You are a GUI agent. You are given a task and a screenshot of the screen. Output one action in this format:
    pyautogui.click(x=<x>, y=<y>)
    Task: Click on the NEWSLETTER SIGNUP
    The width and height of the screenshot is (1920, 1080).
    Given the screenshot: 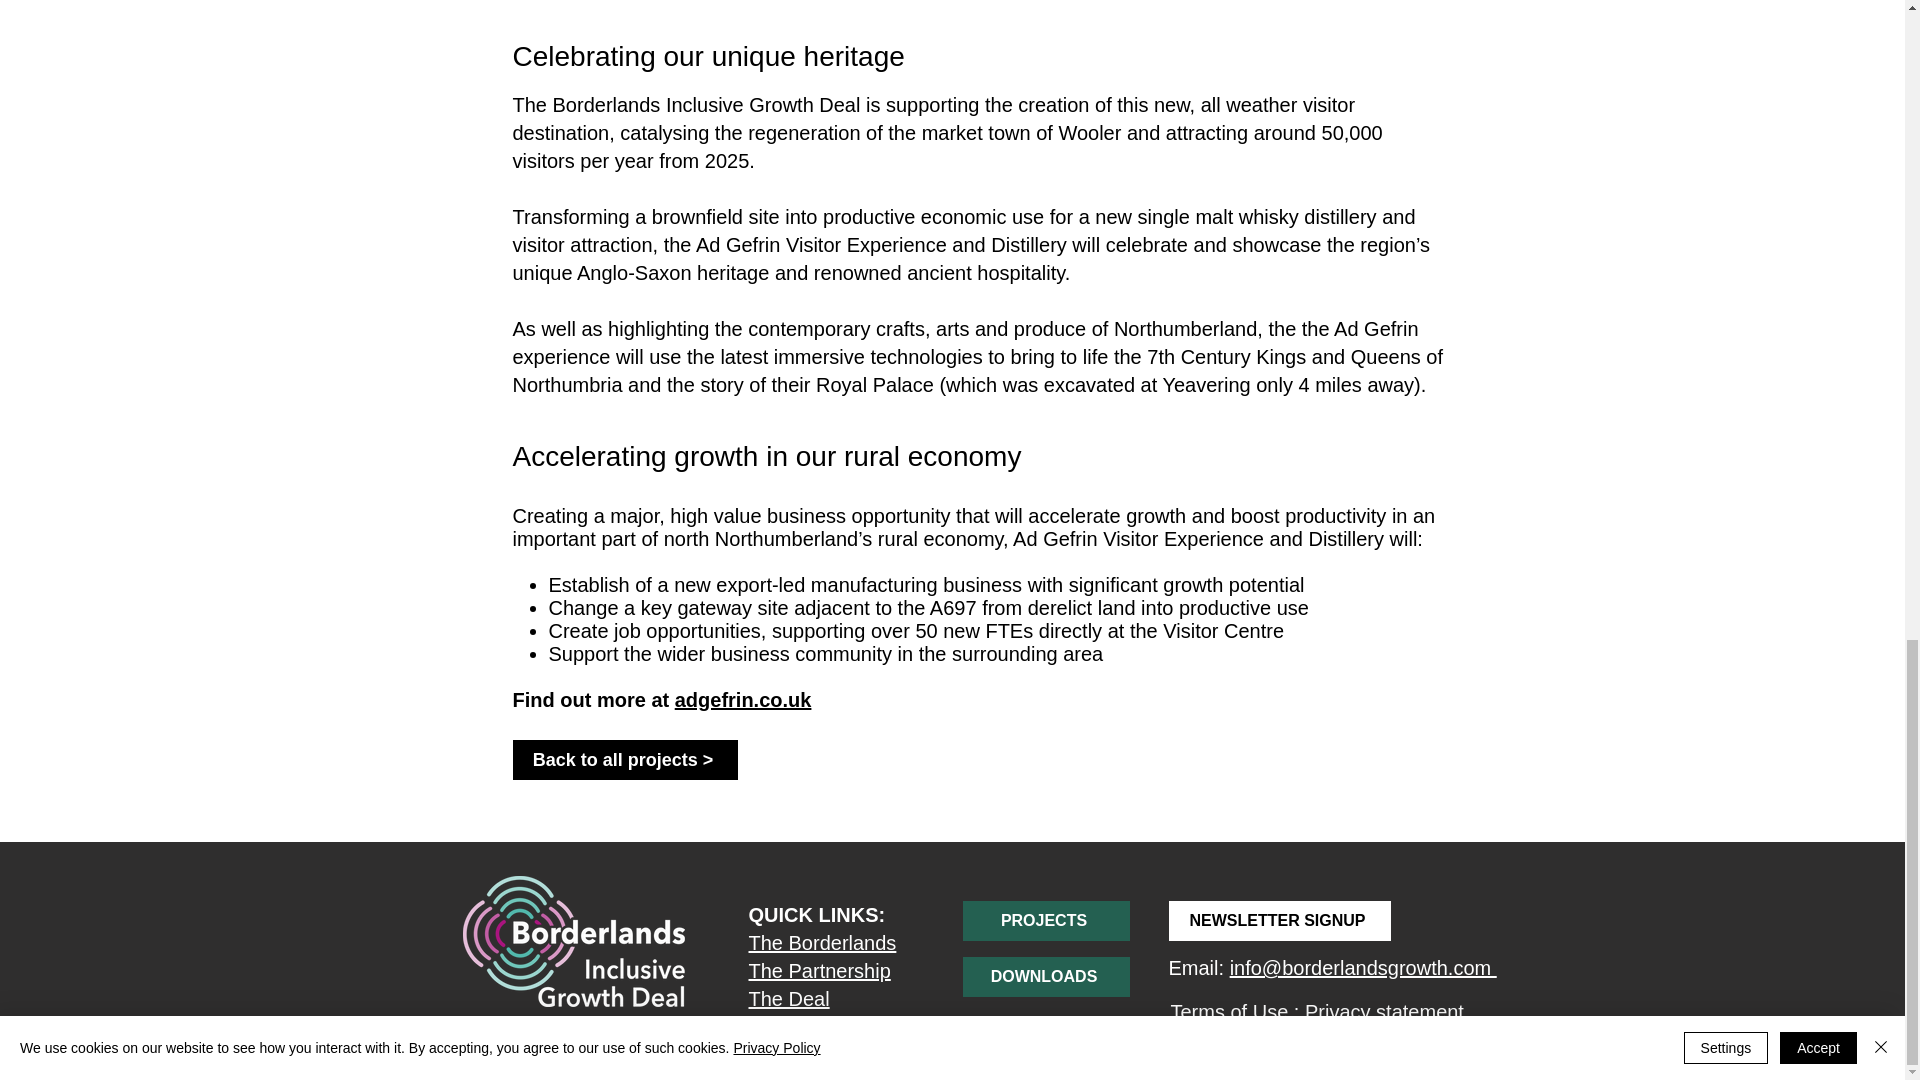 What is the action you would take?
    pyautogui.click(x=1278, y=920)
    